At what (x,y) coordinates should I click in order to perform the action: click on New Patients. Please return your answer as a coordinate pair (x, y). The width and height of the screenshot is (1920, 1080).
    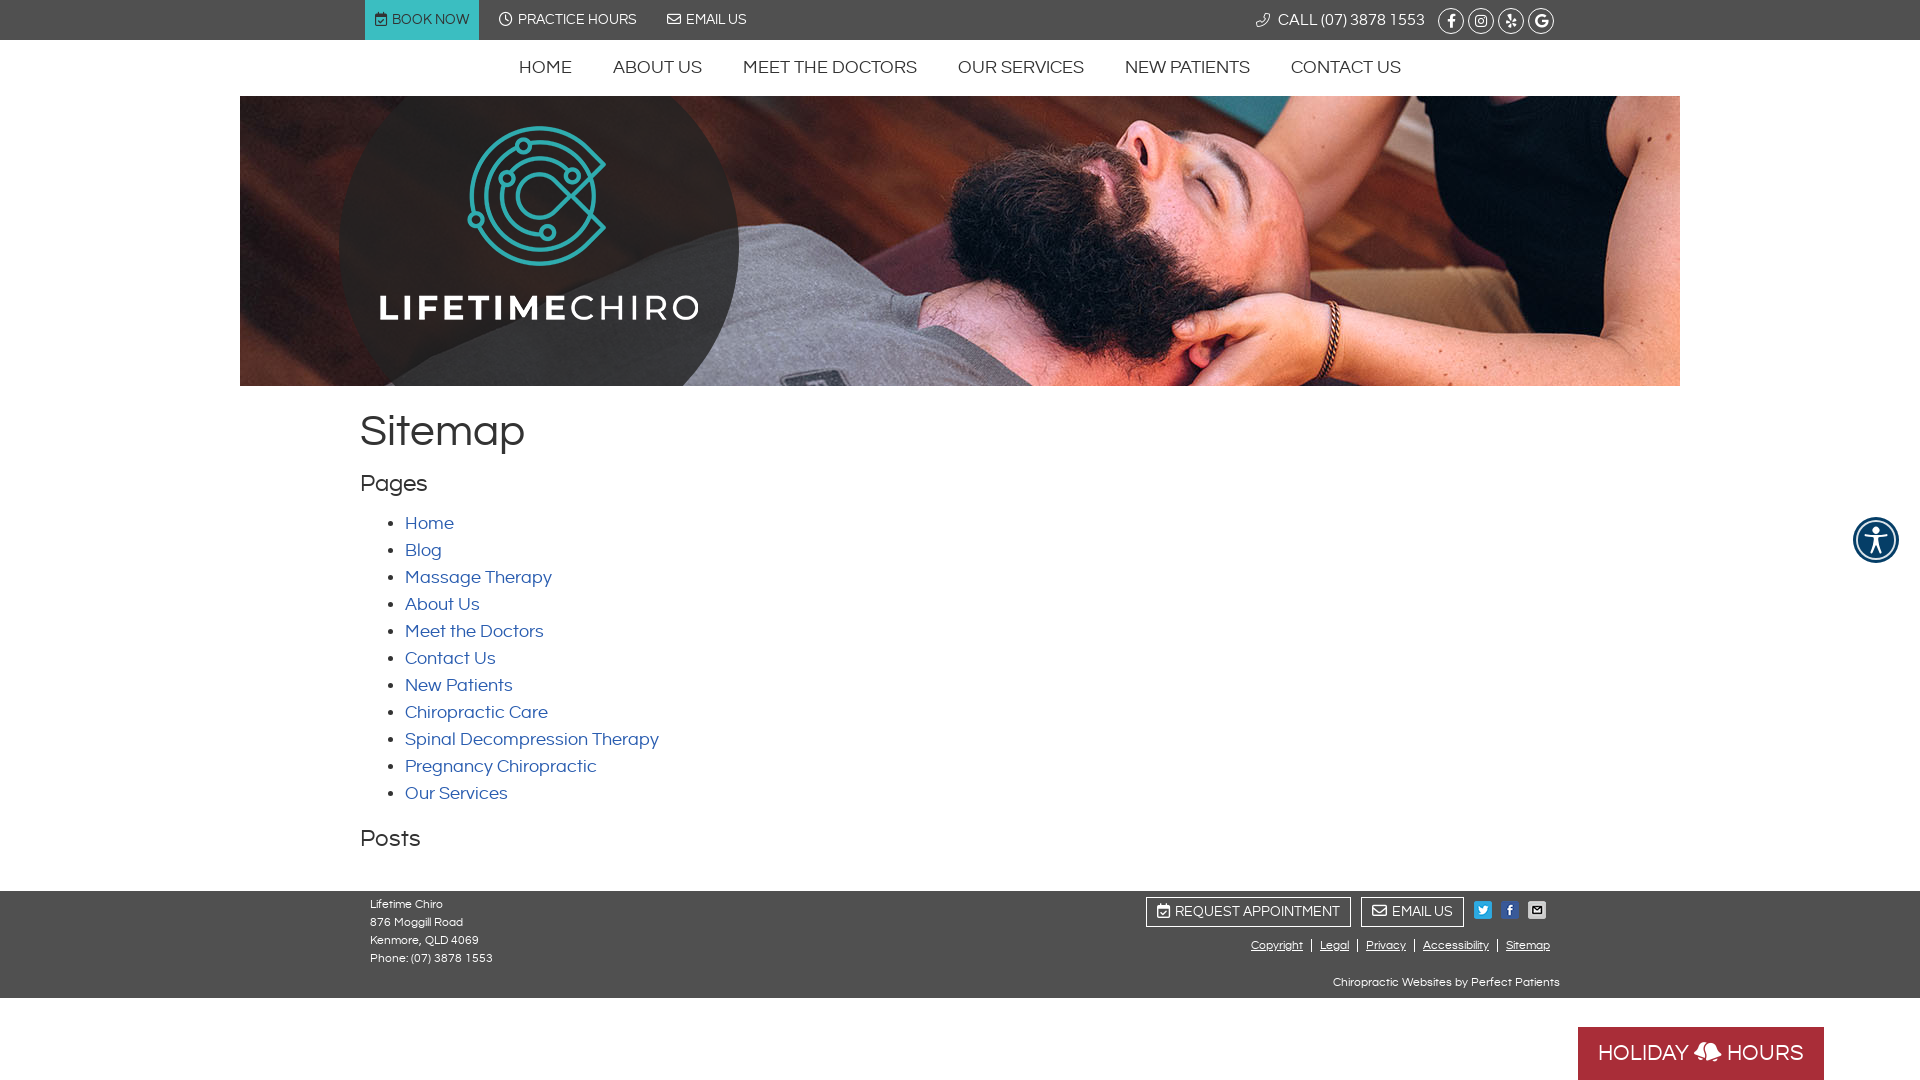
    Looking at the image, I should click on (459, 686).